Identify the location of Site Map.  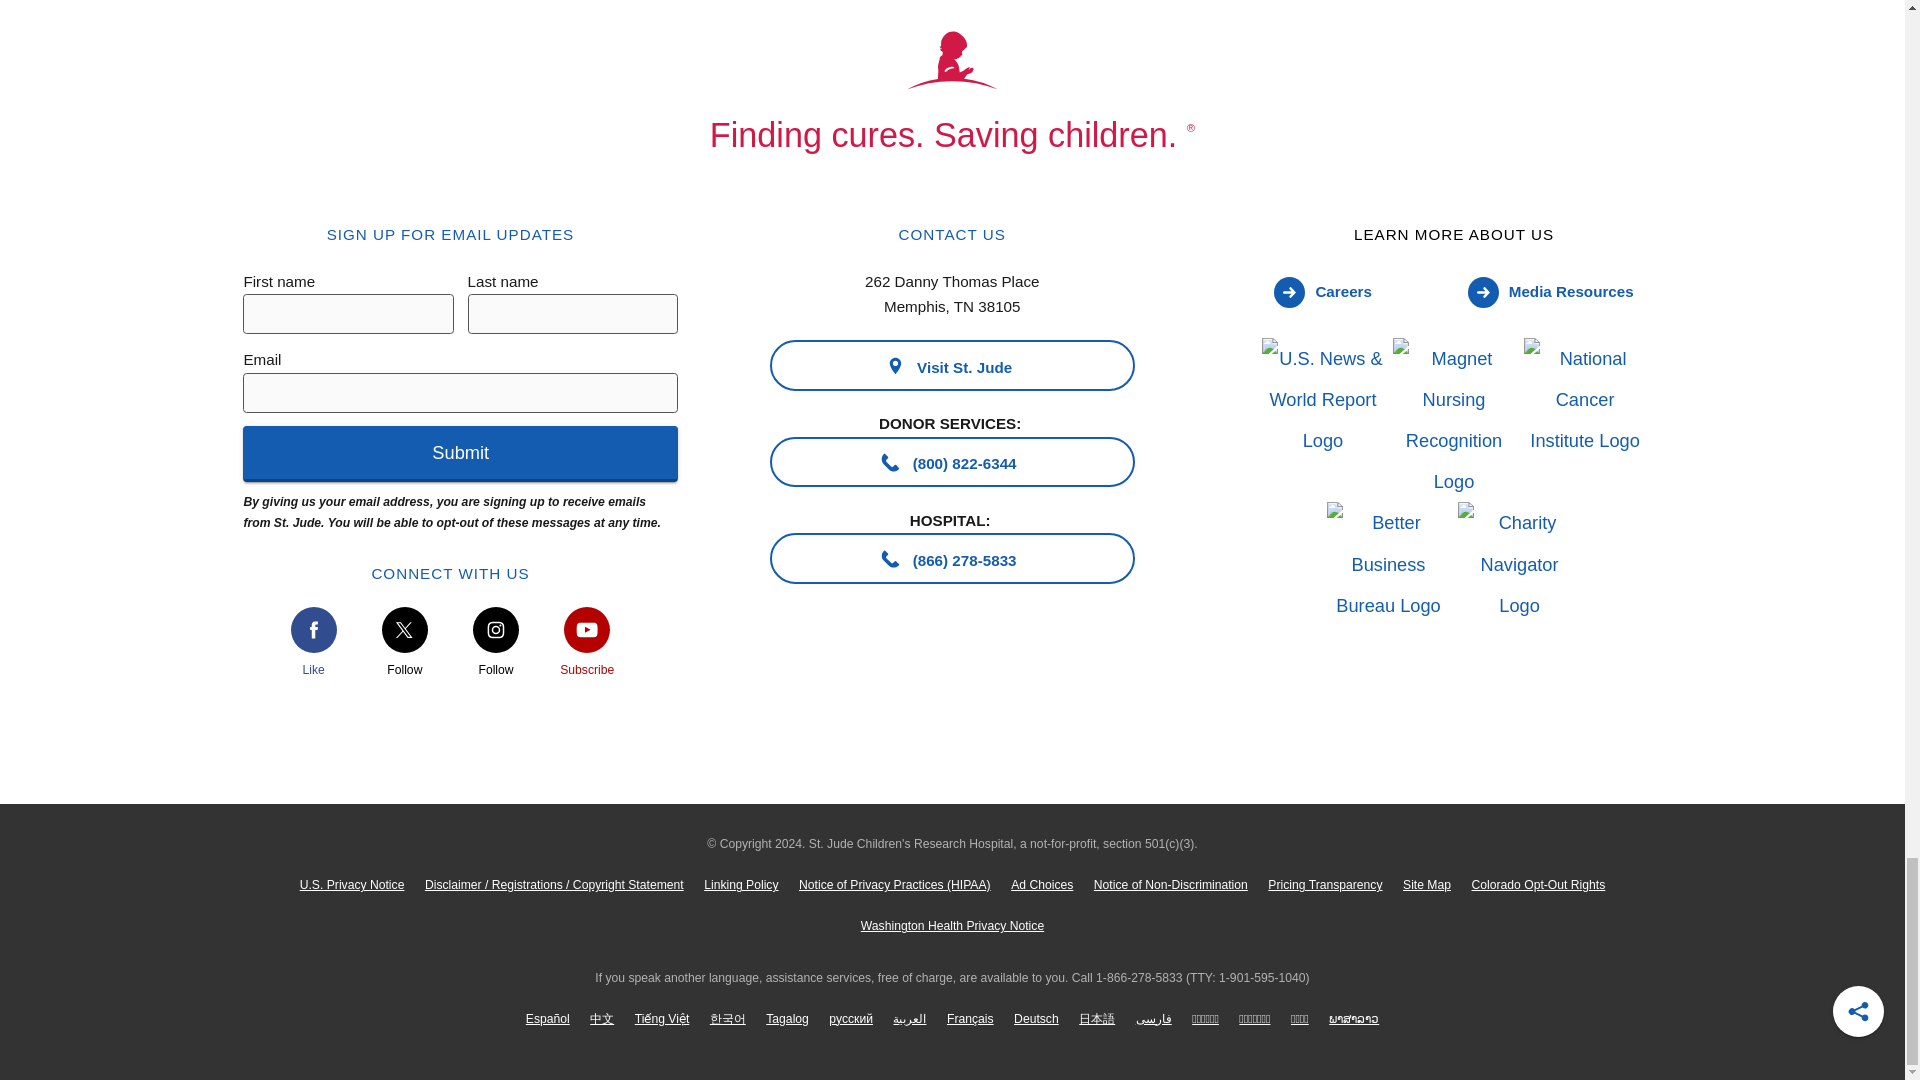
(1427, 886).